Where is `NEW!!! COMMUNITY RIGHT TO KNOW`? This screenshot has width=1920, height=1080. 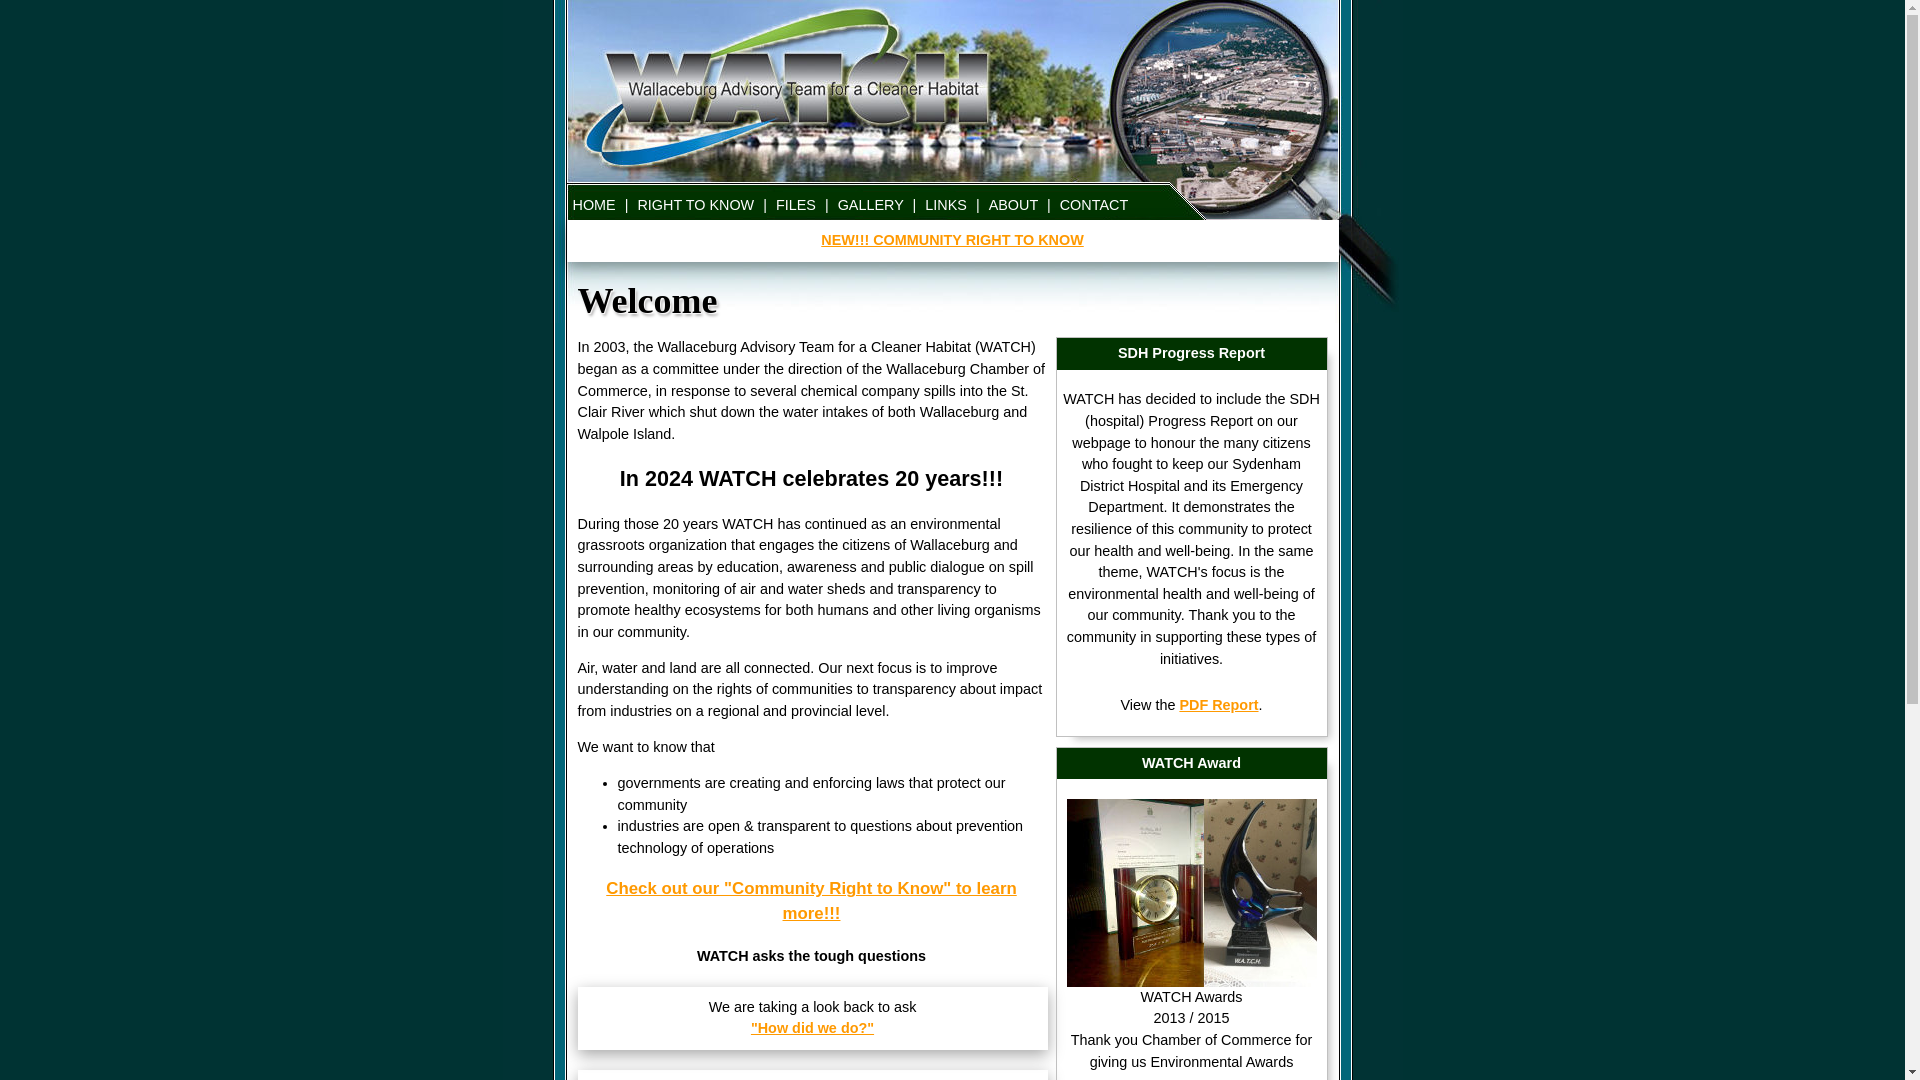
NEW!!! COMMUNITY RIGHT TO KNOW is located at coordinates (952, 240).